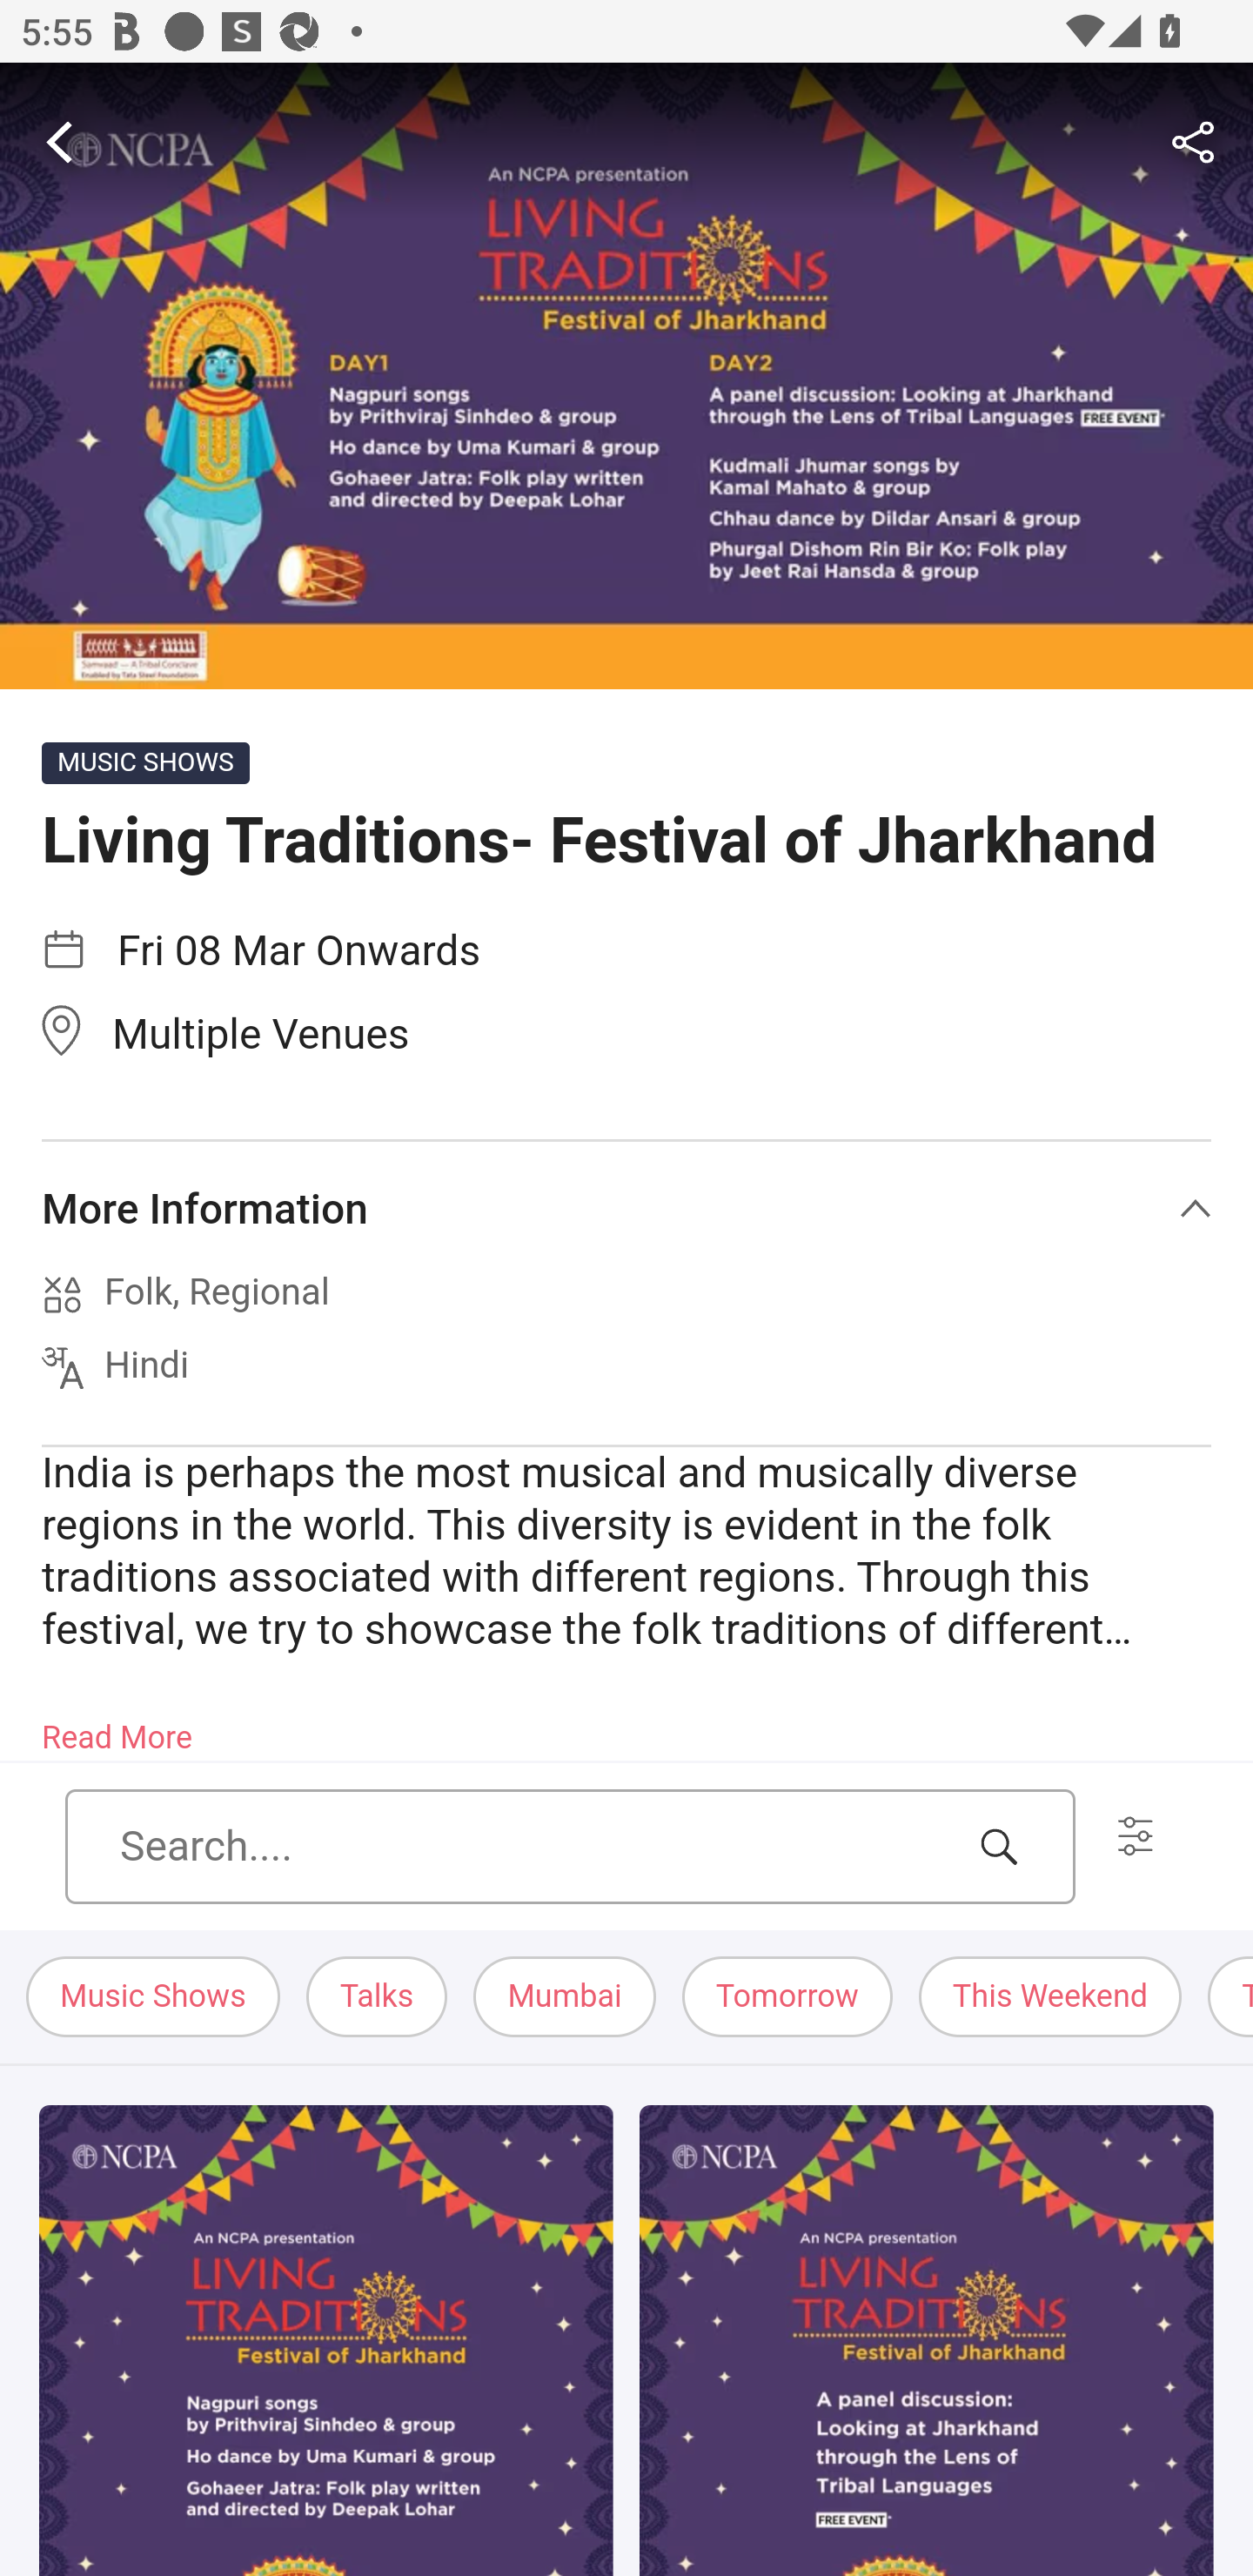 Image resolution: width=1253 pixels, height=2576 pixels. I want to click on Music Shows, so click(154, 1997).